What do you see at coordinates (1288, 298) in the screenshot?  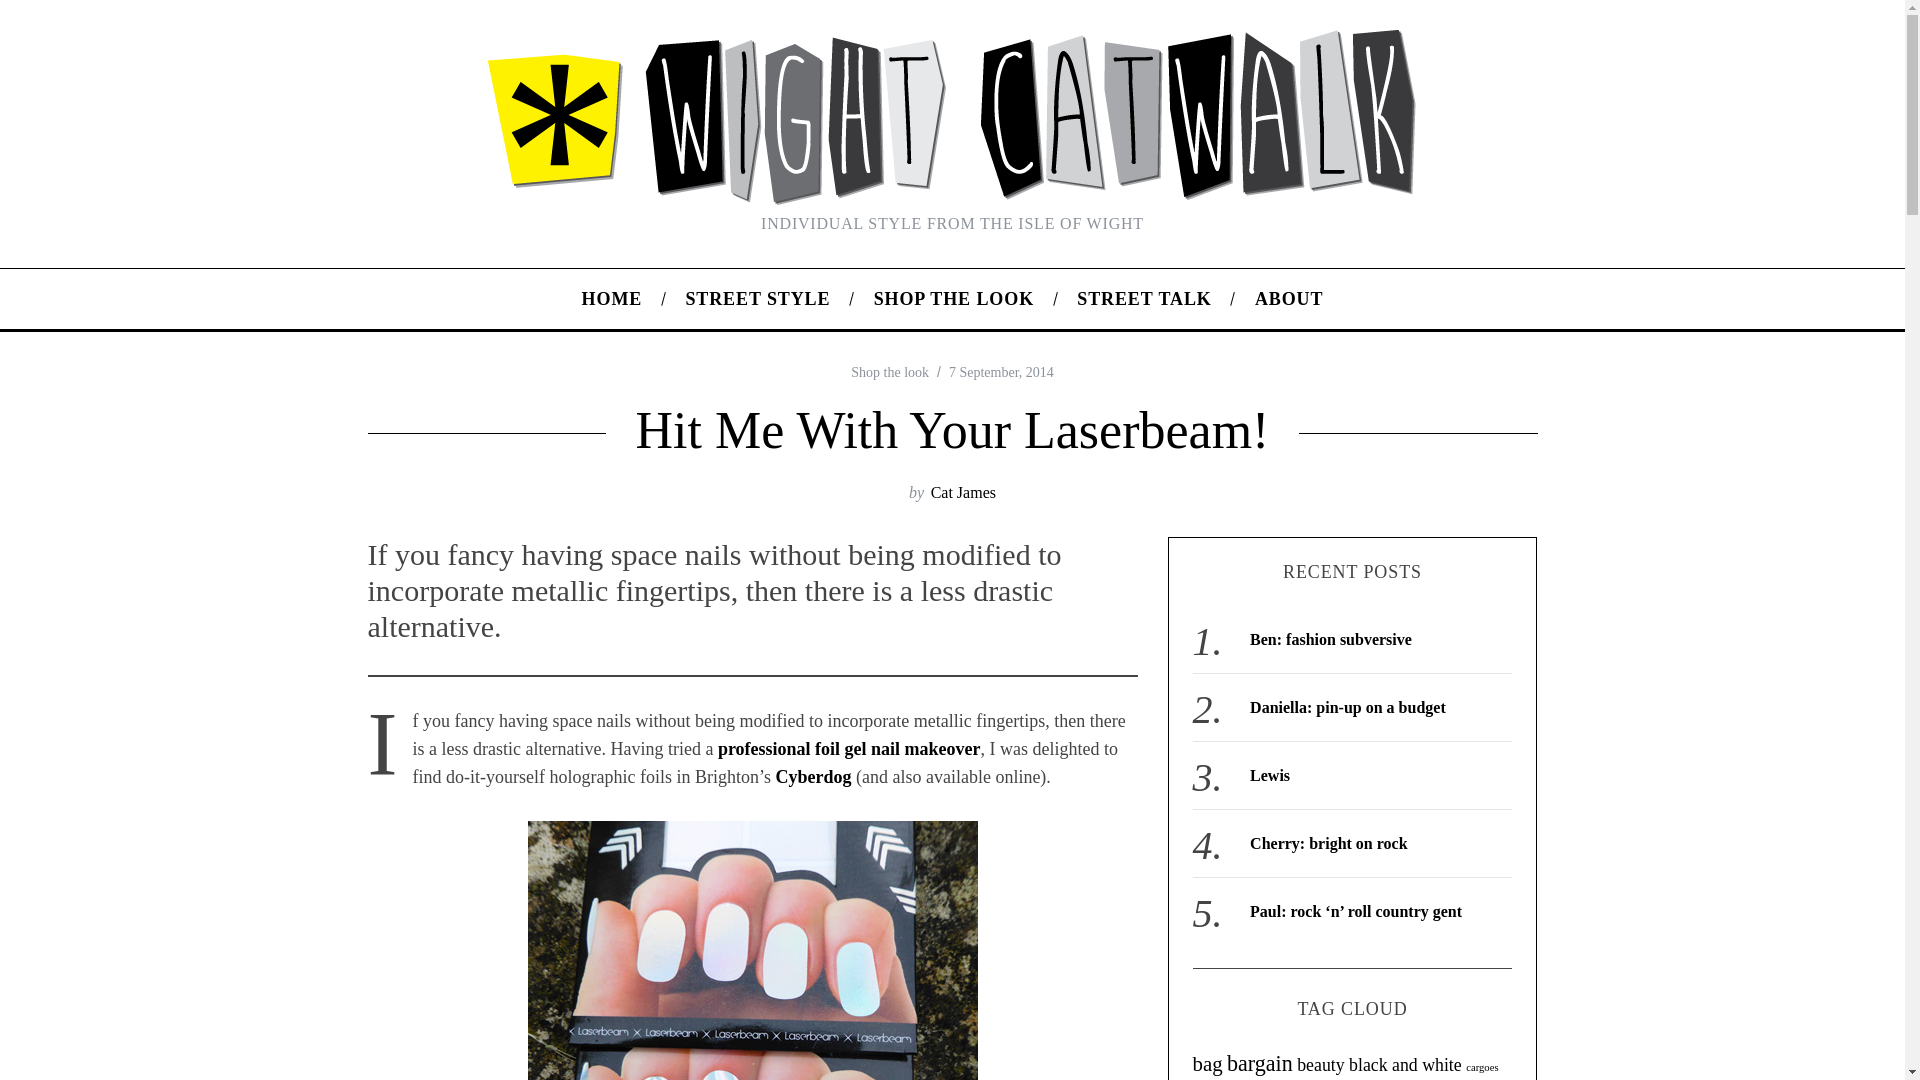 I see `ABOUT` at bounding box center [1288, 298].